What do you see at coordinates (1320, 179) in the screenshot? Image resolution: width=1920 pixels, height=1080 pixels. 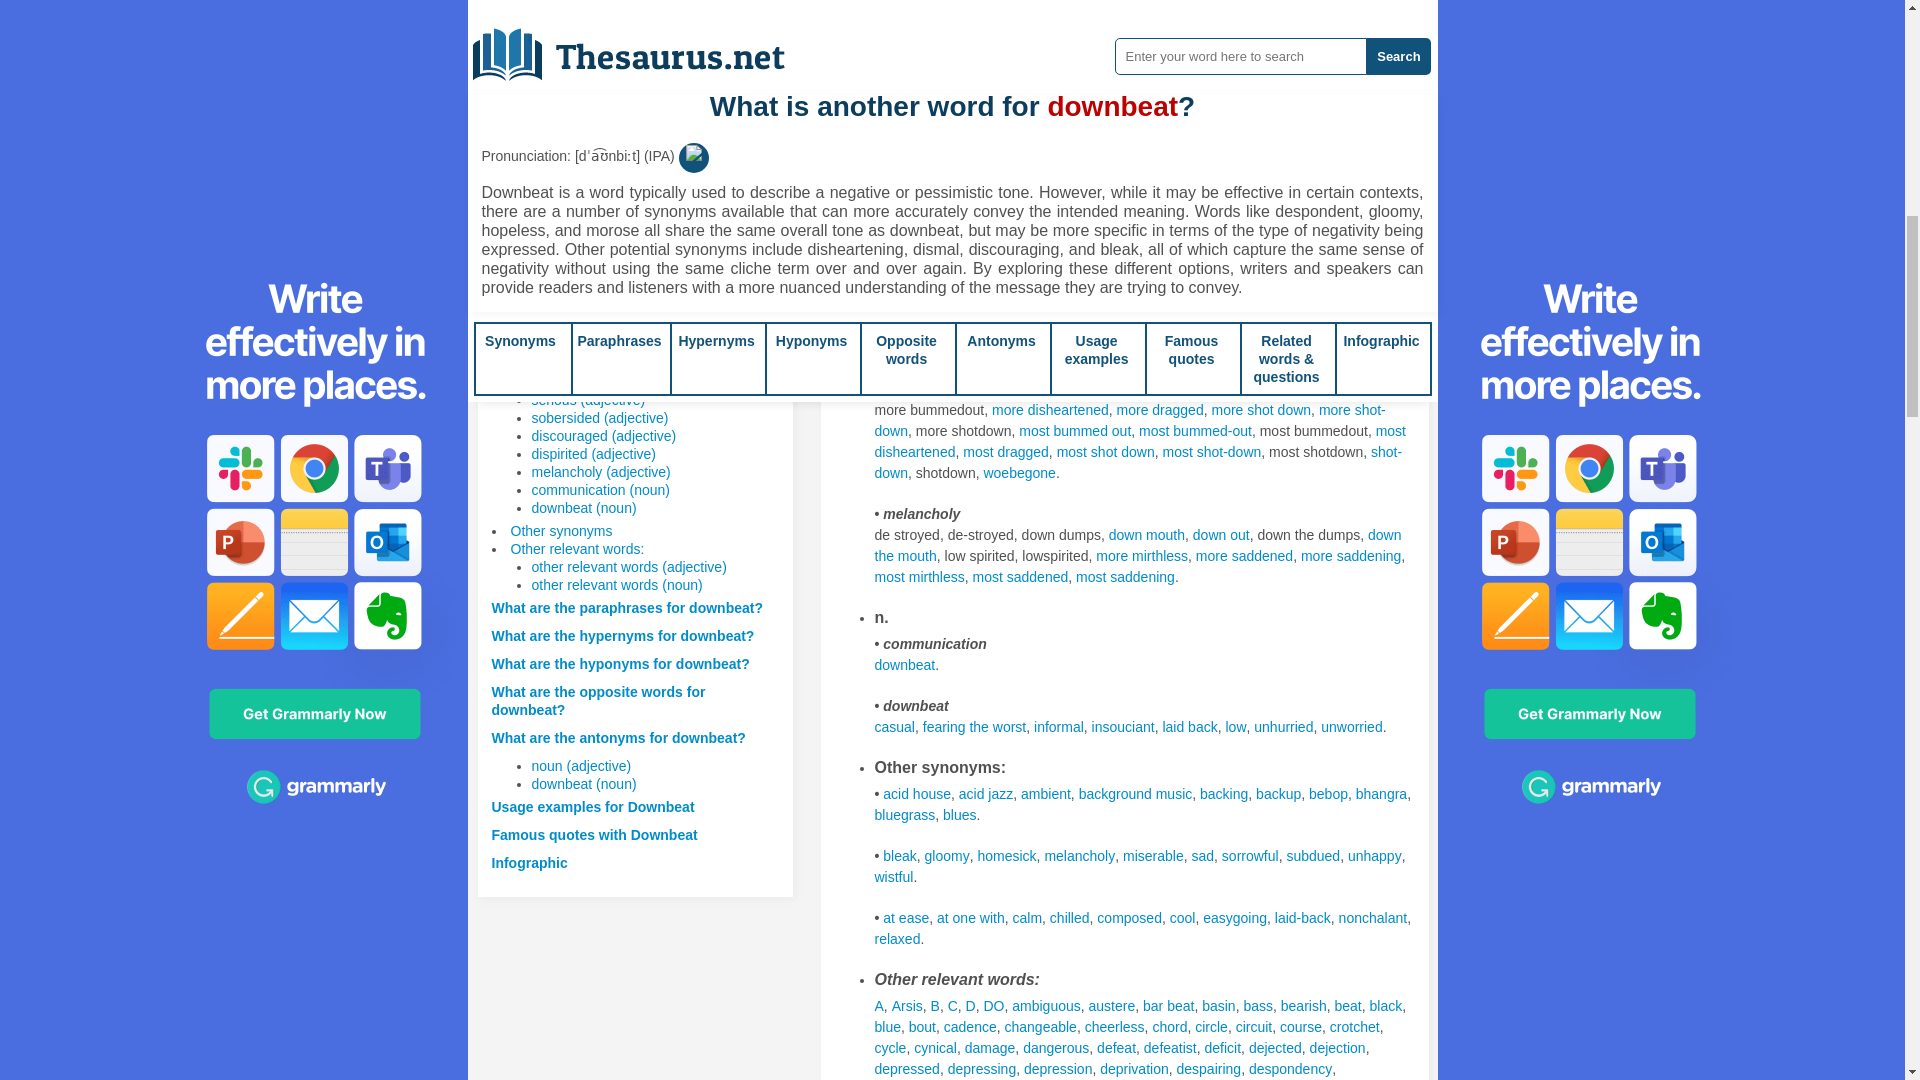 I see `Synonyms for Downbeat` at bounding box center [1320, 179].